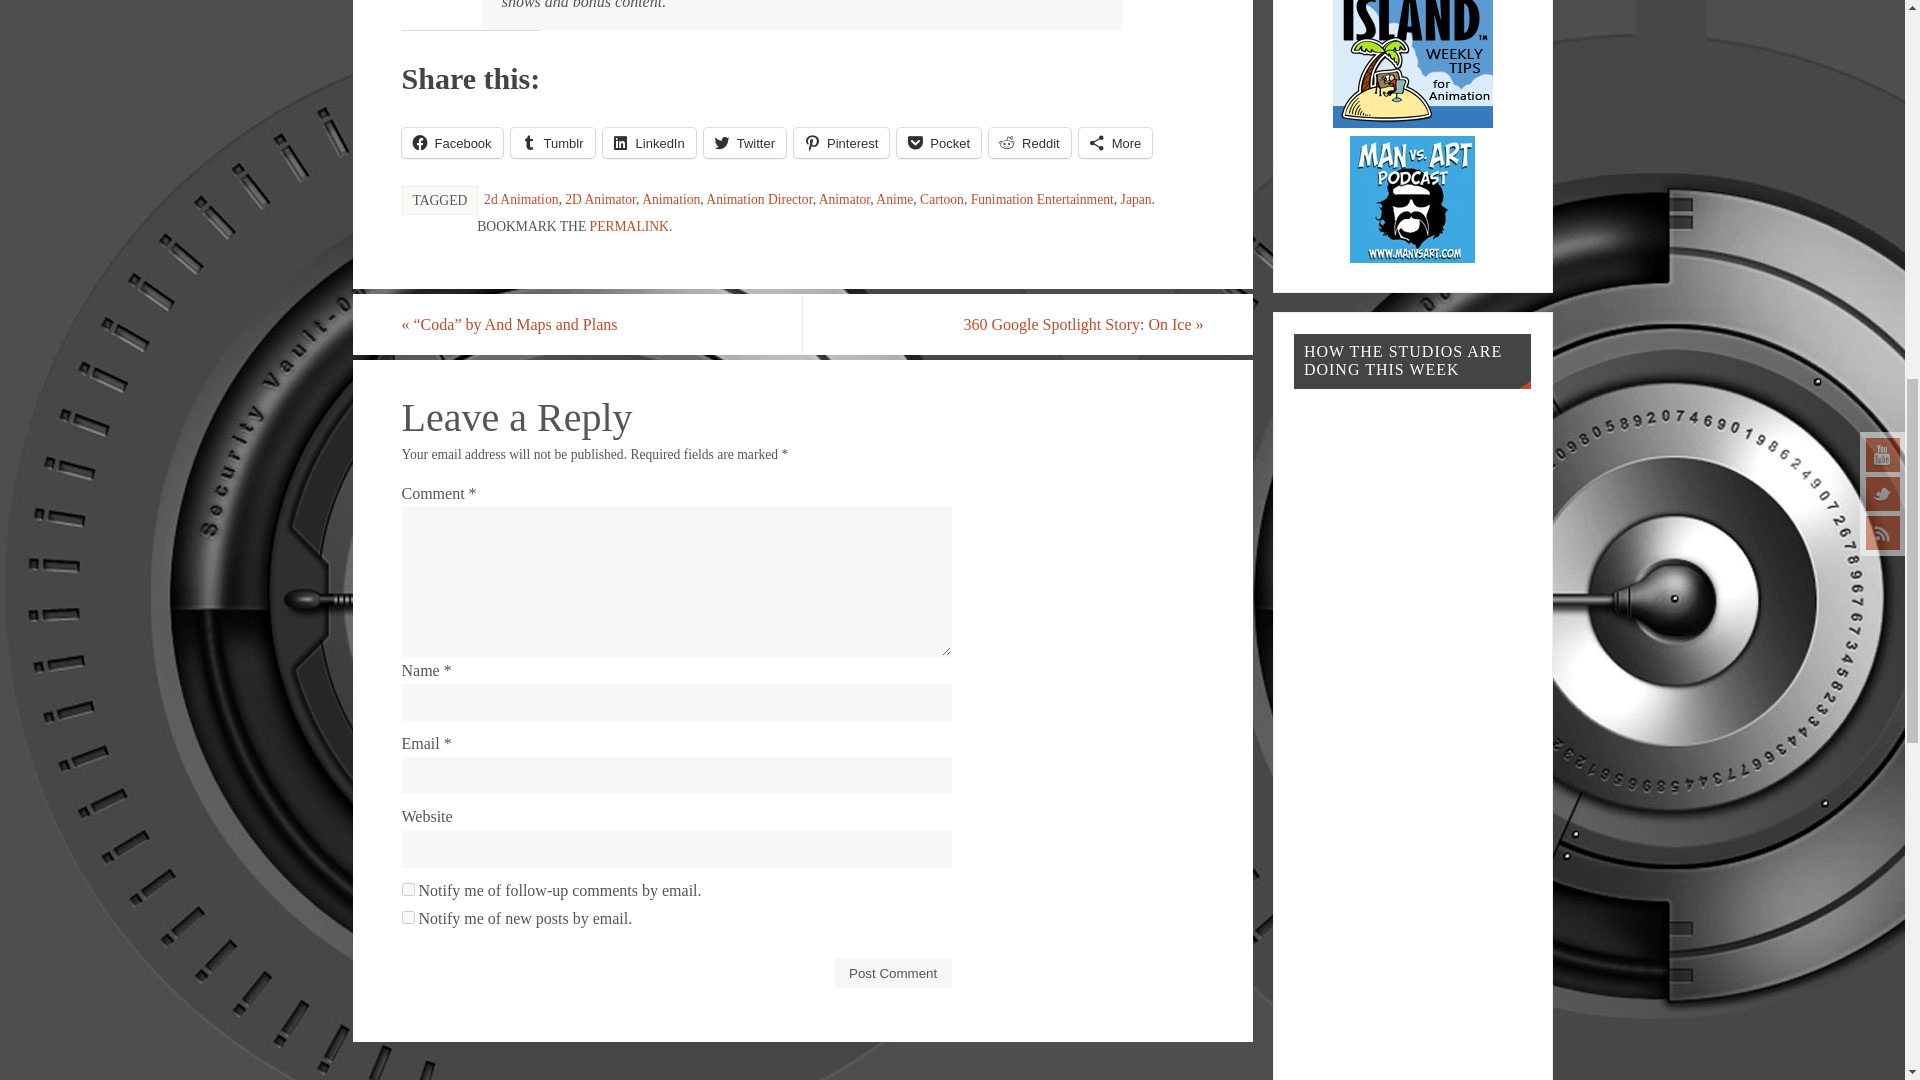  Describe the element at coordinates (552, 142) in the screenshot. I see `Click to share on Tumblr` at that location.